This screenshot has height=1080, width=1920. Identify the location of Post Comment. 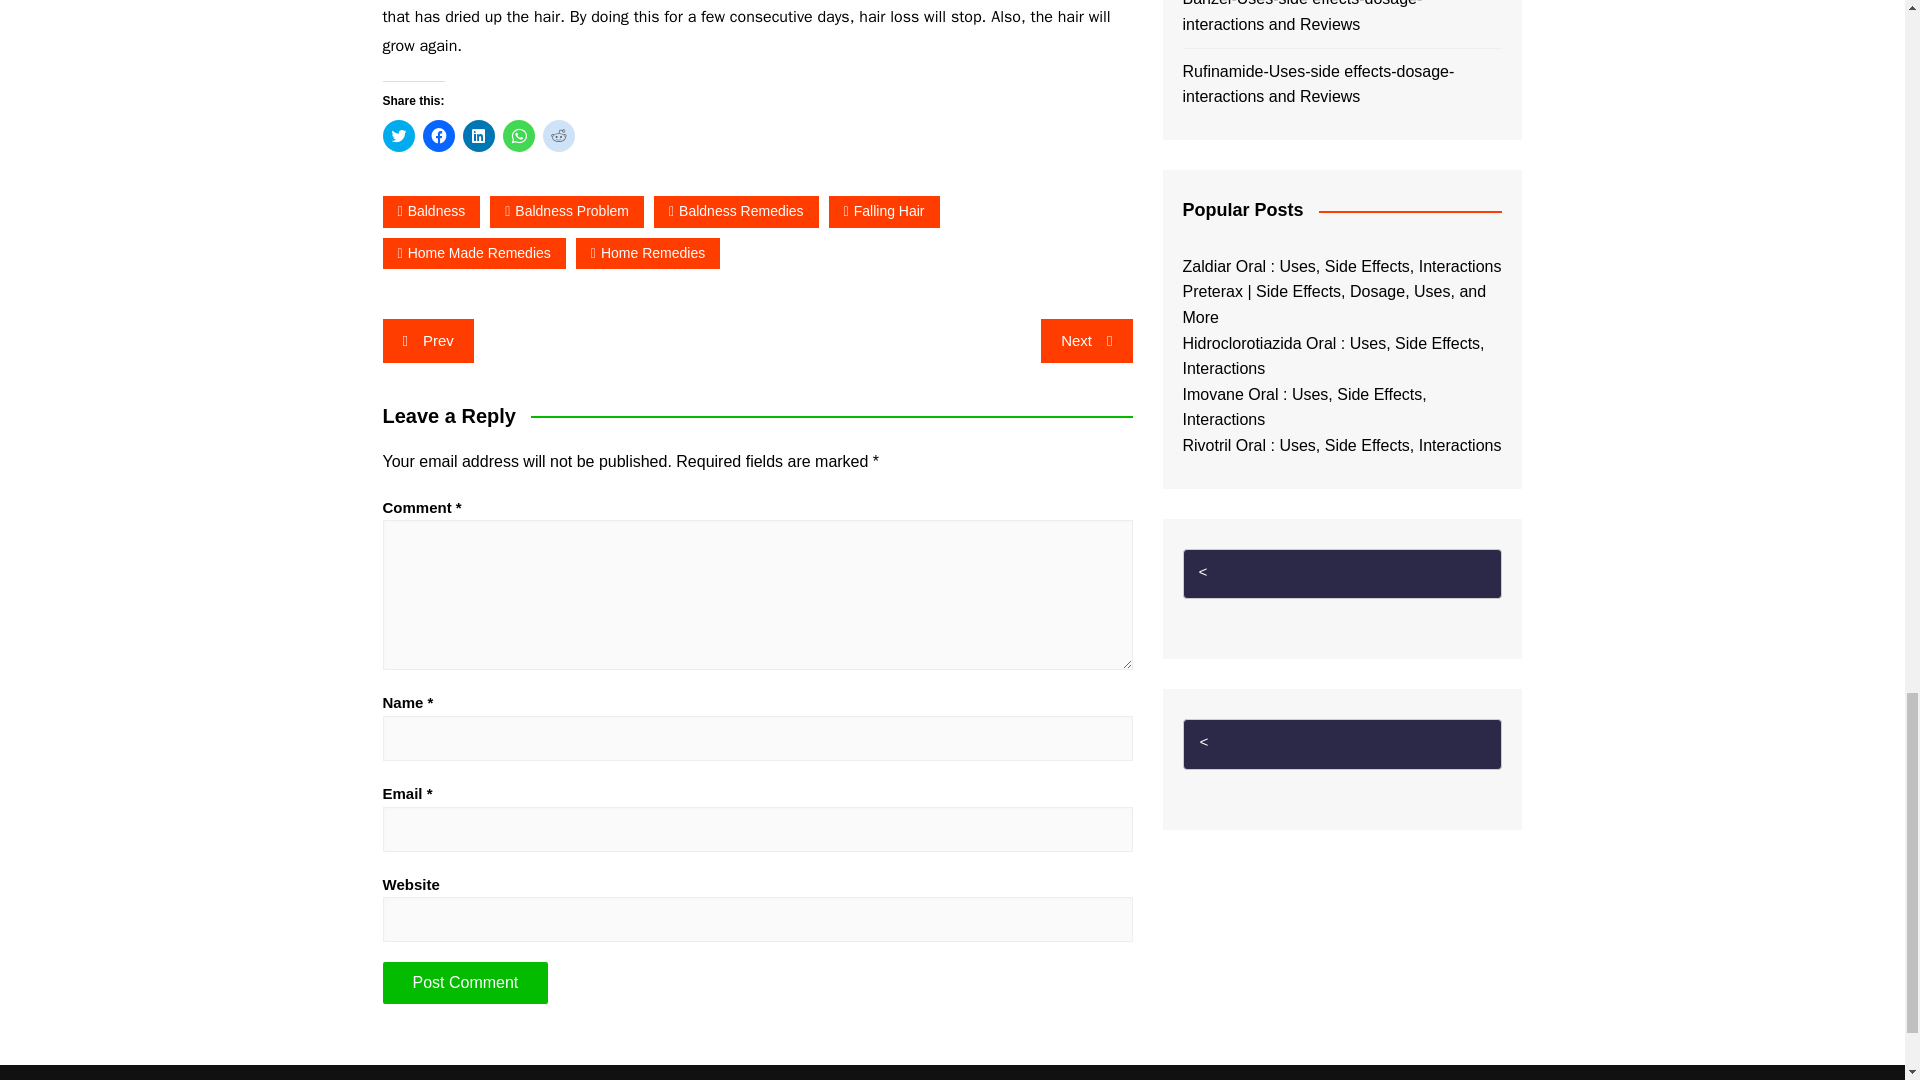
(464, 983).